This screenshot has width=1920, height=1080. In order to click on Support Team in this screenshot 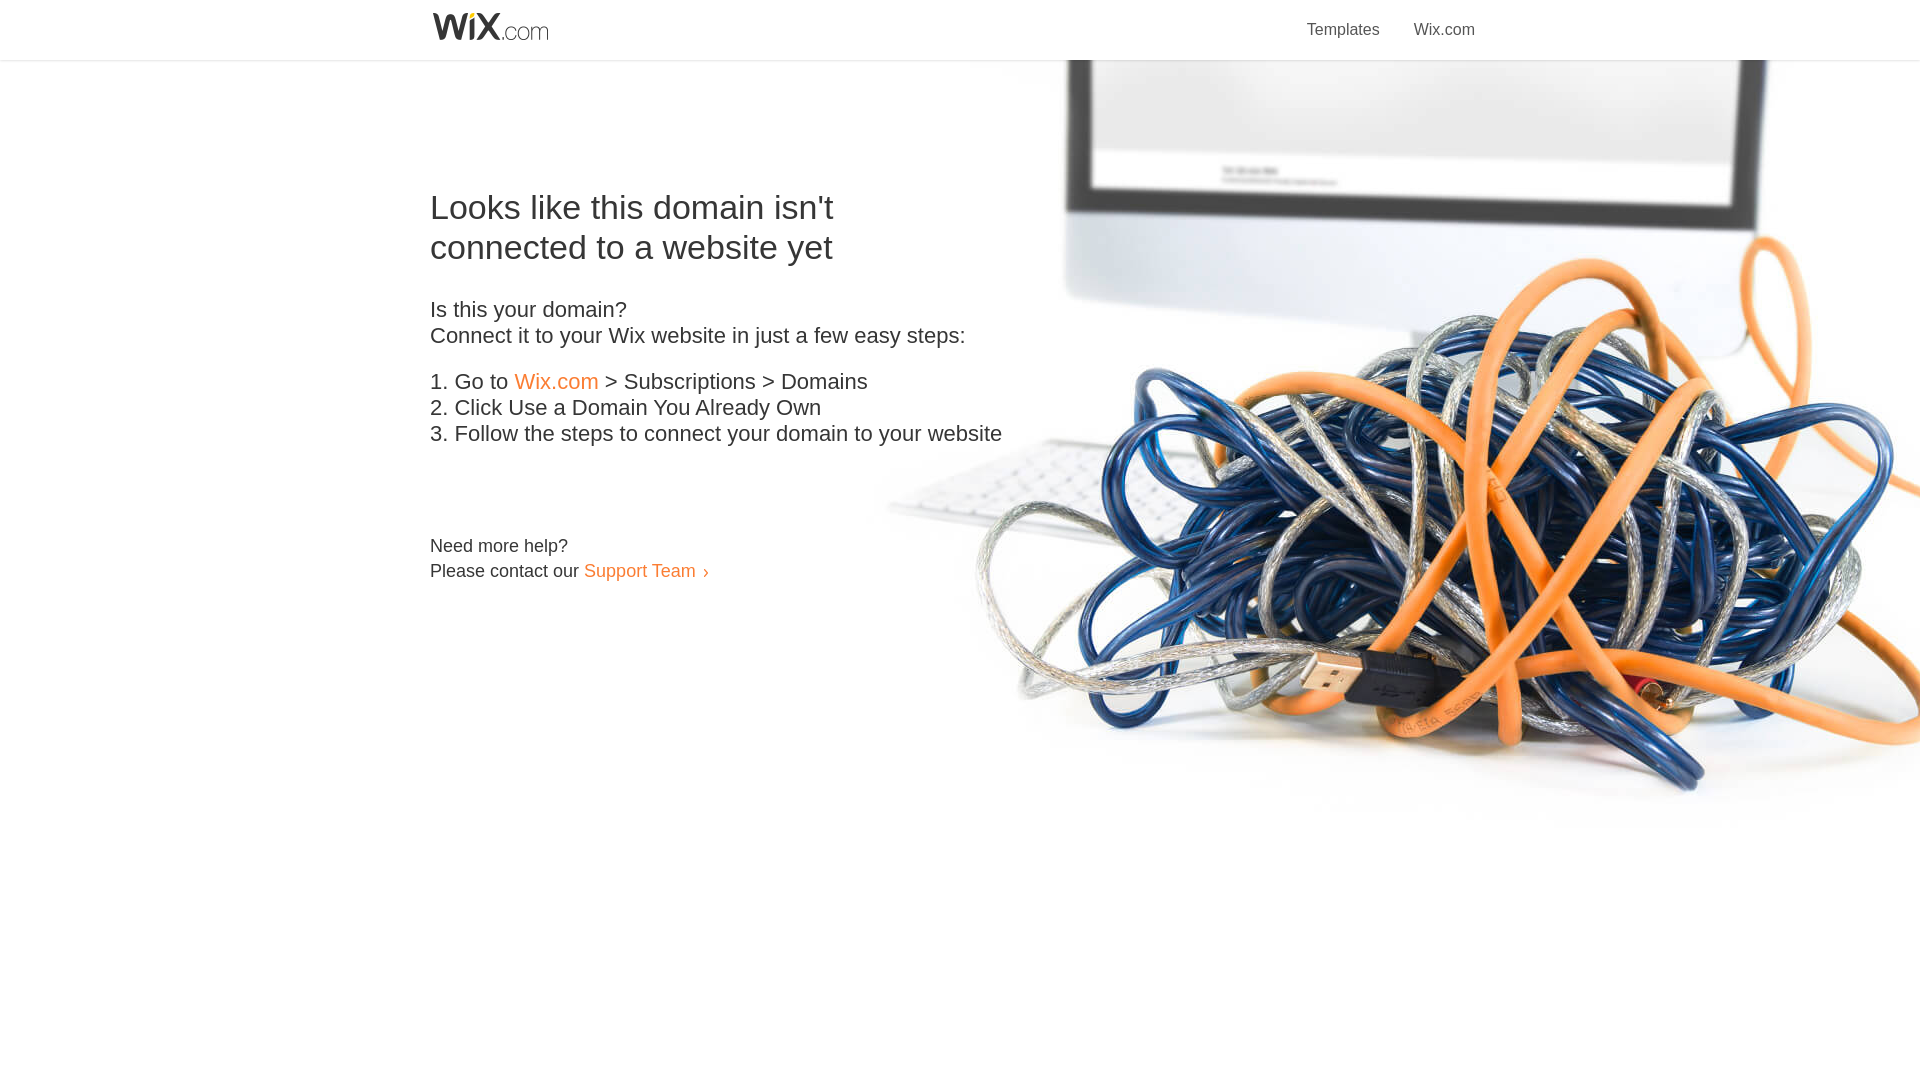, I will do `click(639, 570)`.